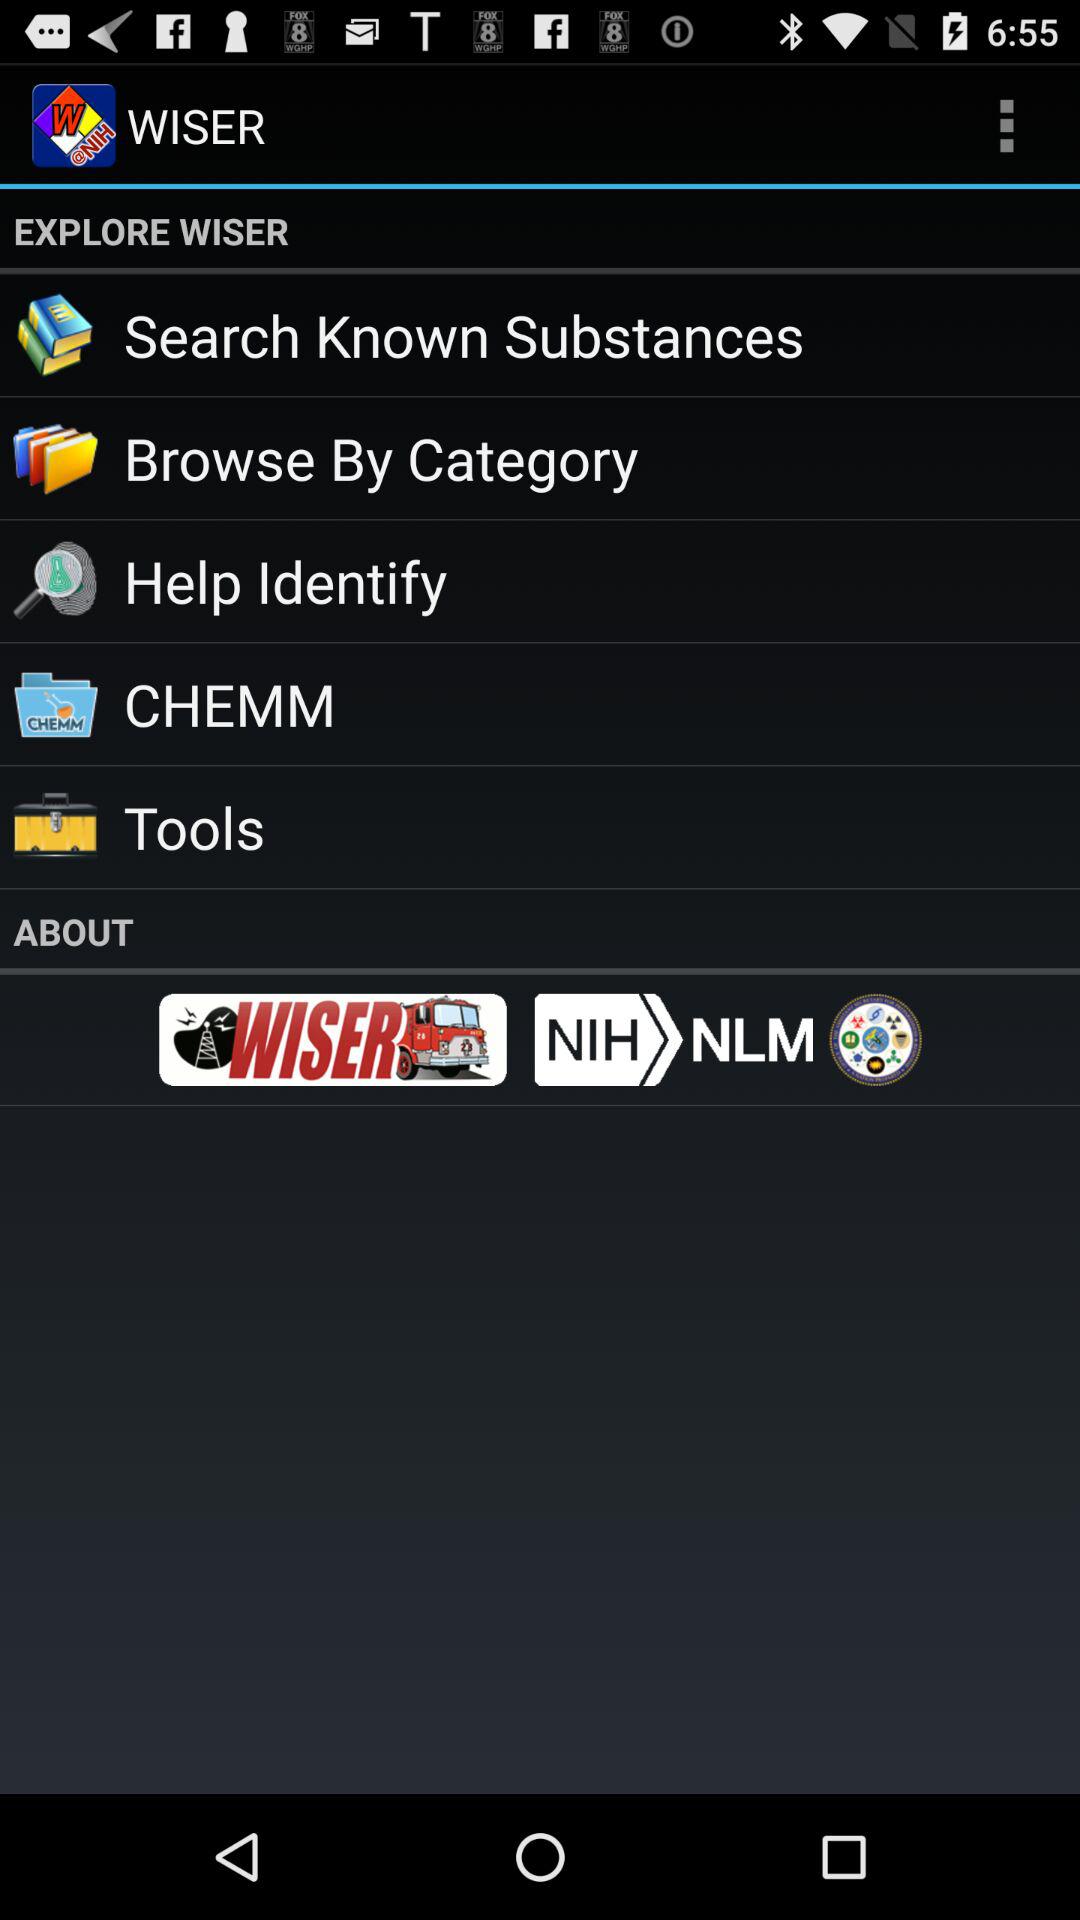 The width and height of the screenshot is (1080, 1920). Describe the element at coordinates (602, 704) in the screenshot. I see `click the item below the help identify icon` at that location.